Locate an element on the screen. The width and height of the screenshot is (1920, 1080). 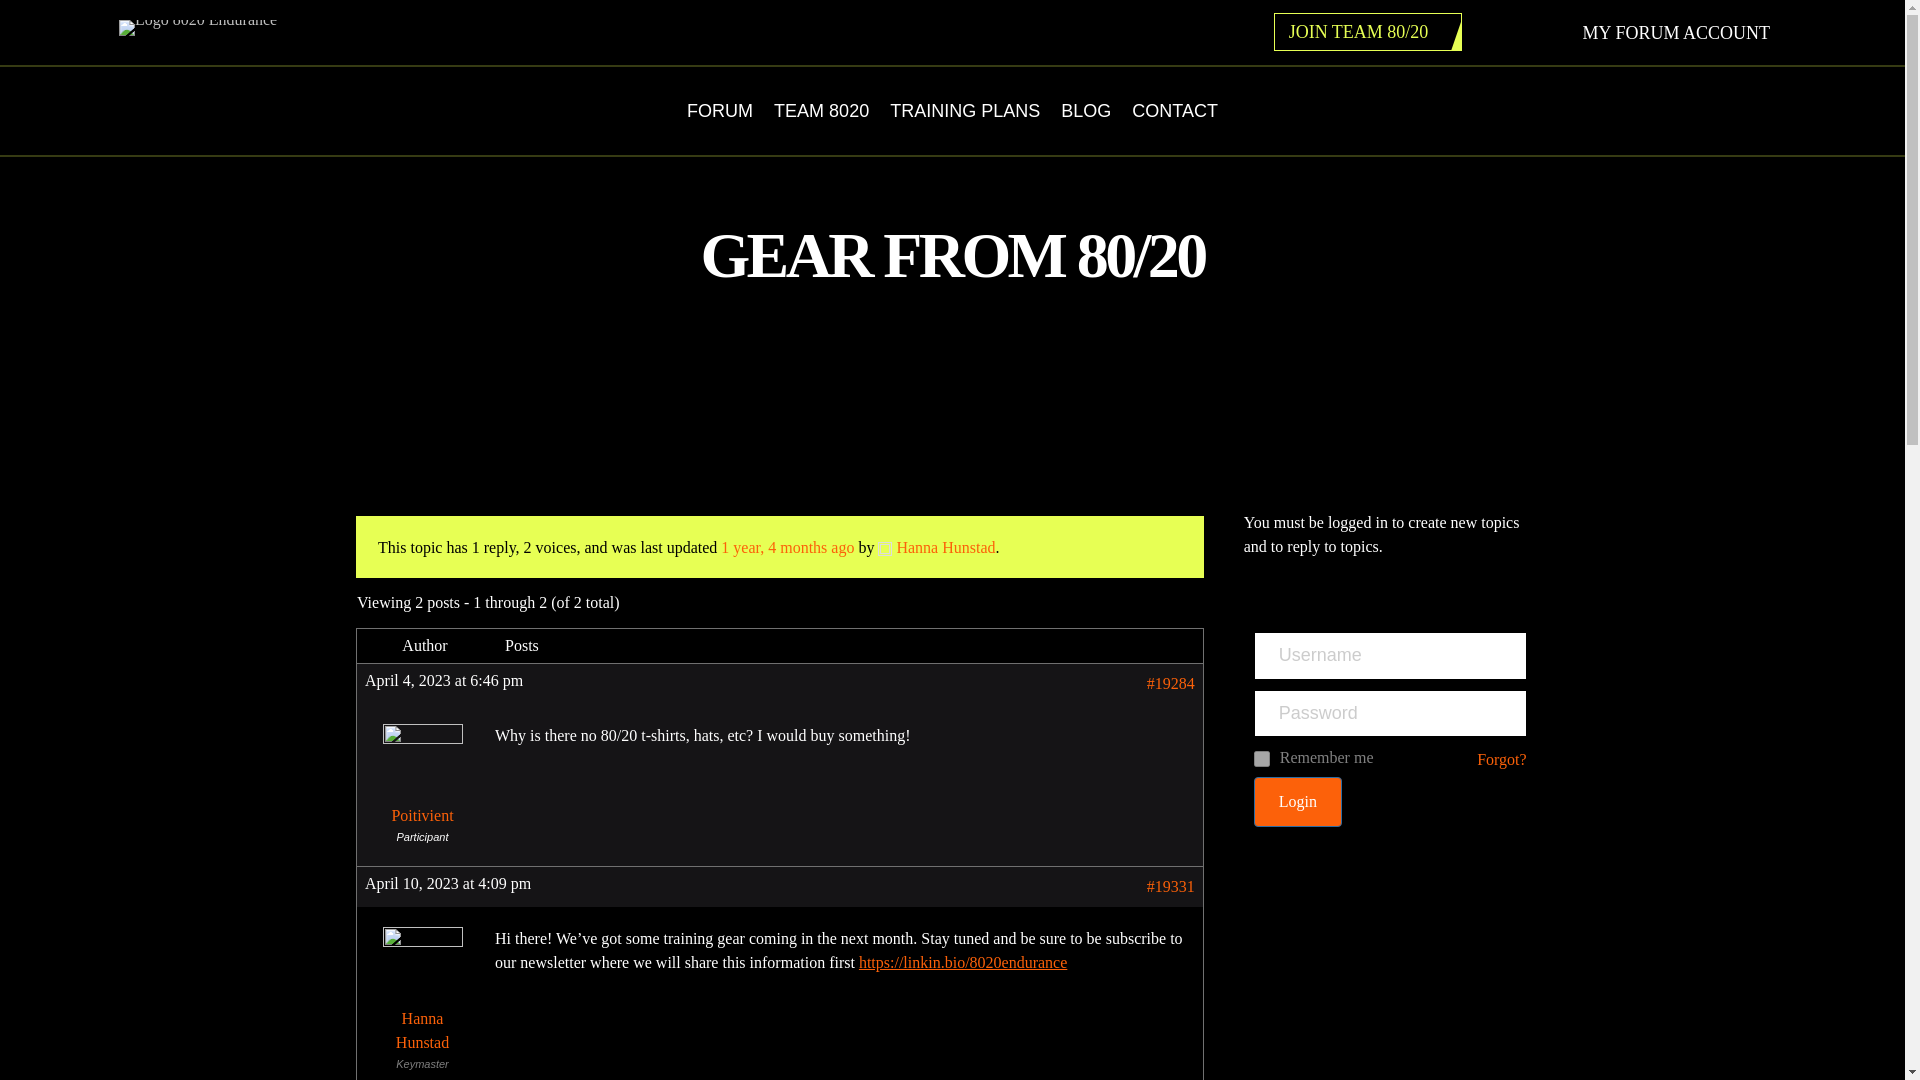
Lost Password is located at coordinates (1501, 760).